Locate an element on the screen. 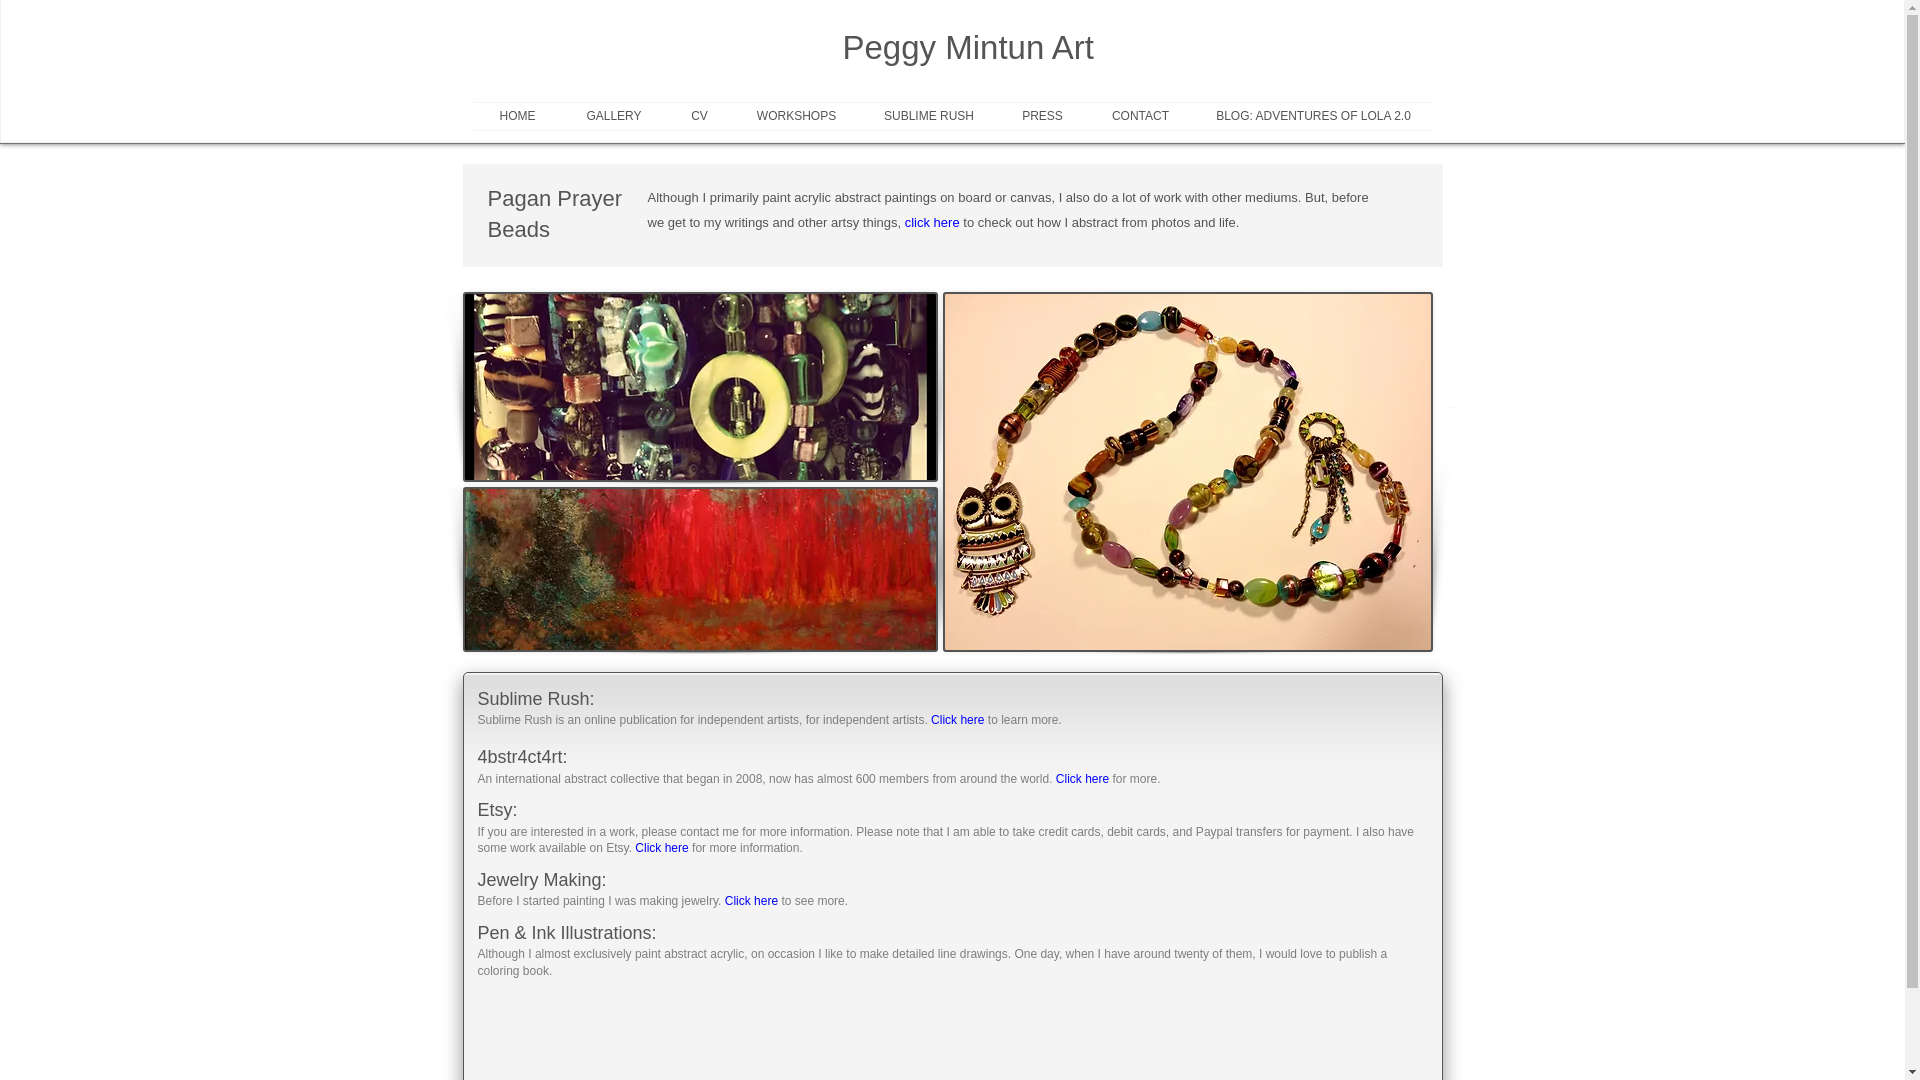  GALLERY is located at coordinates (613, 116).